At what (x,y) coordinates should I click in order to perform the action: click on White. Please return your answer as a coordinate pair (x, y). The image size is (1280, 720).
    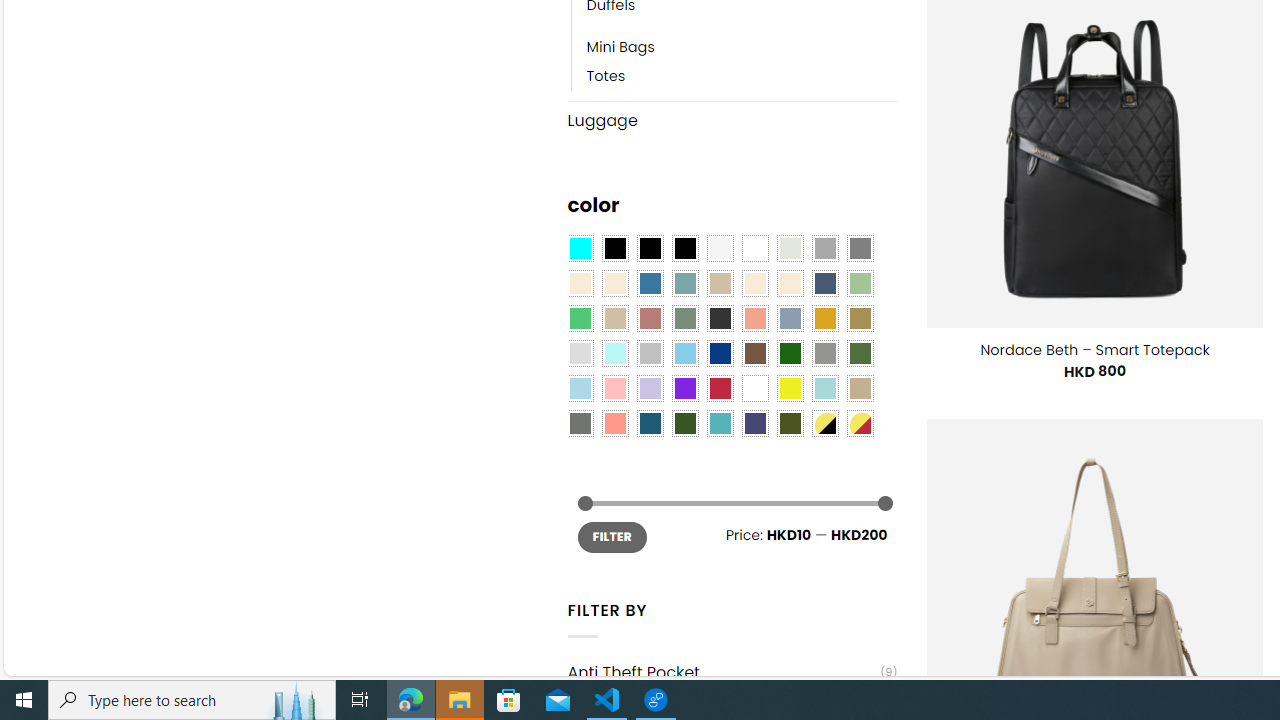
    Looking at the image, I should click on (755, 388).